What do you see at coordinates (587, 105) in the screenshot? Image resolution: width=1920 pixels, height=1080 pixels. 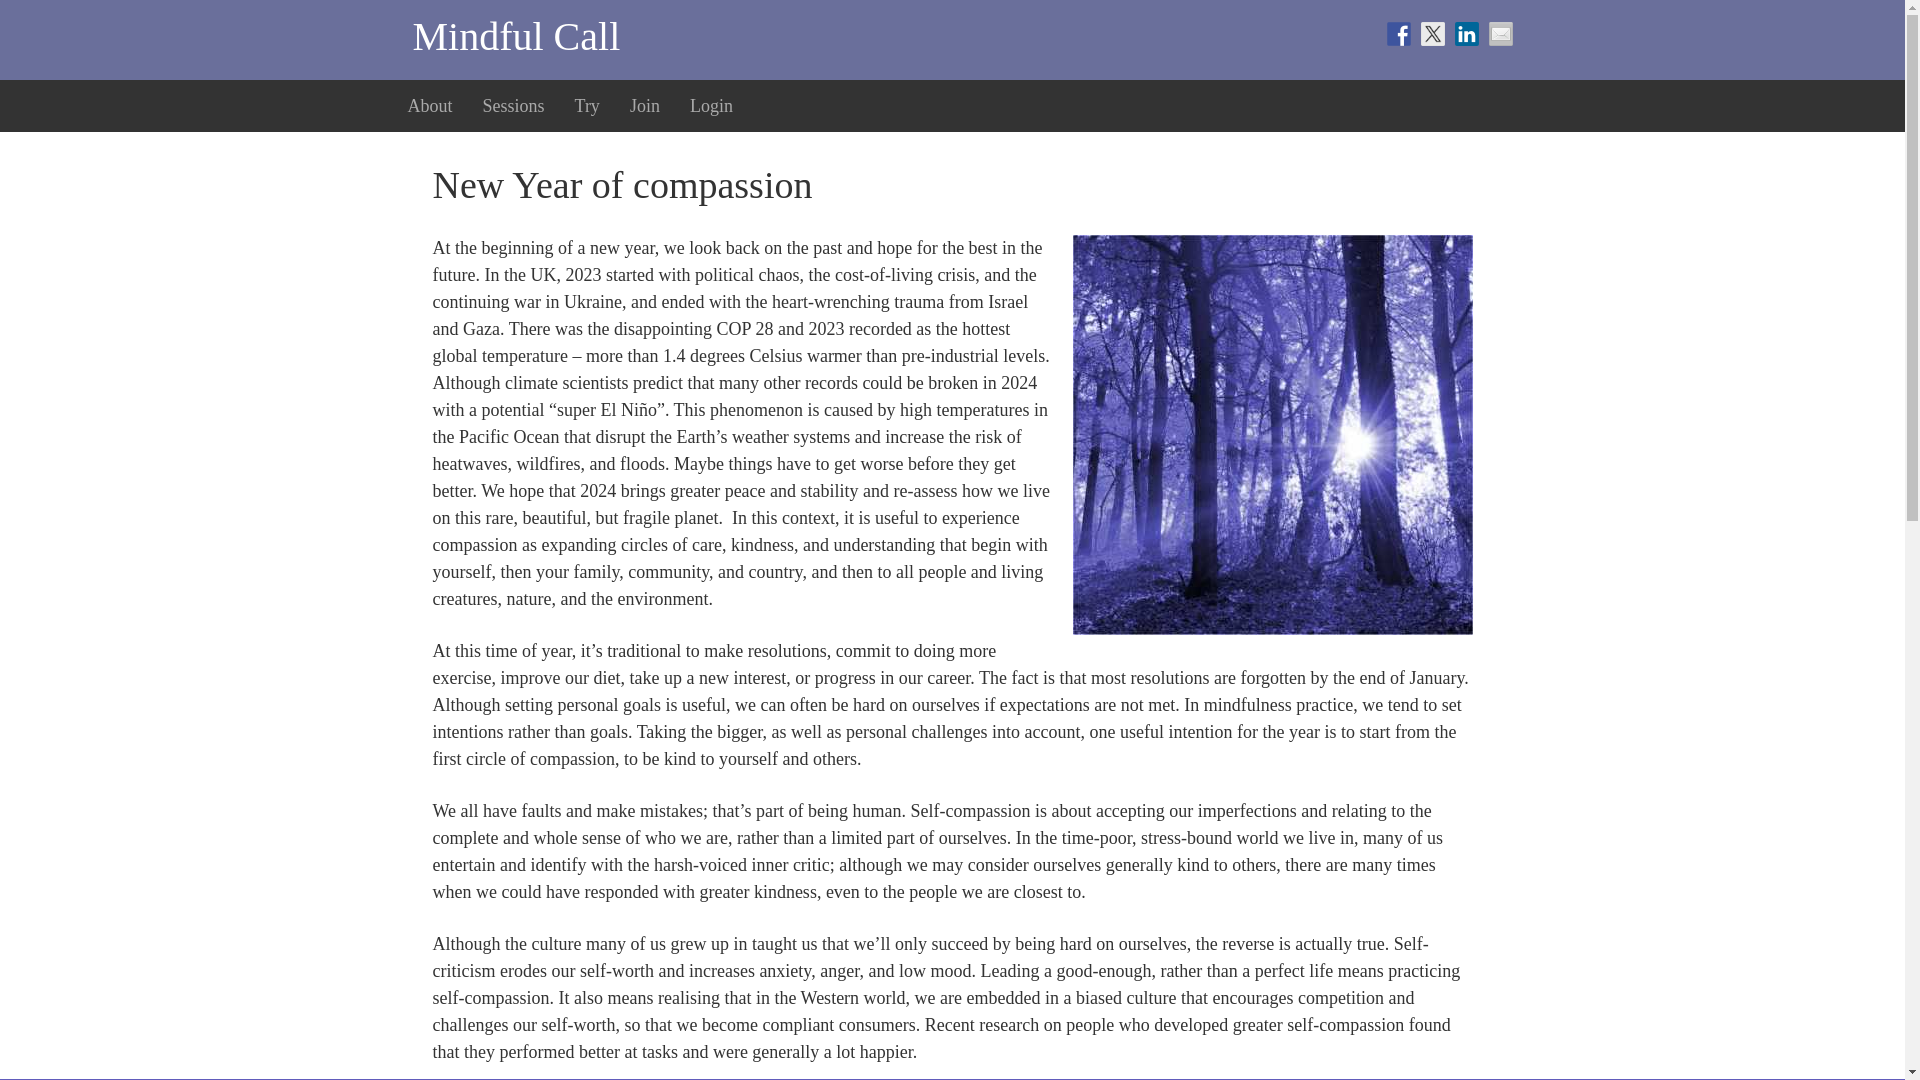 I see `Try` at bounding box center [587, 105].